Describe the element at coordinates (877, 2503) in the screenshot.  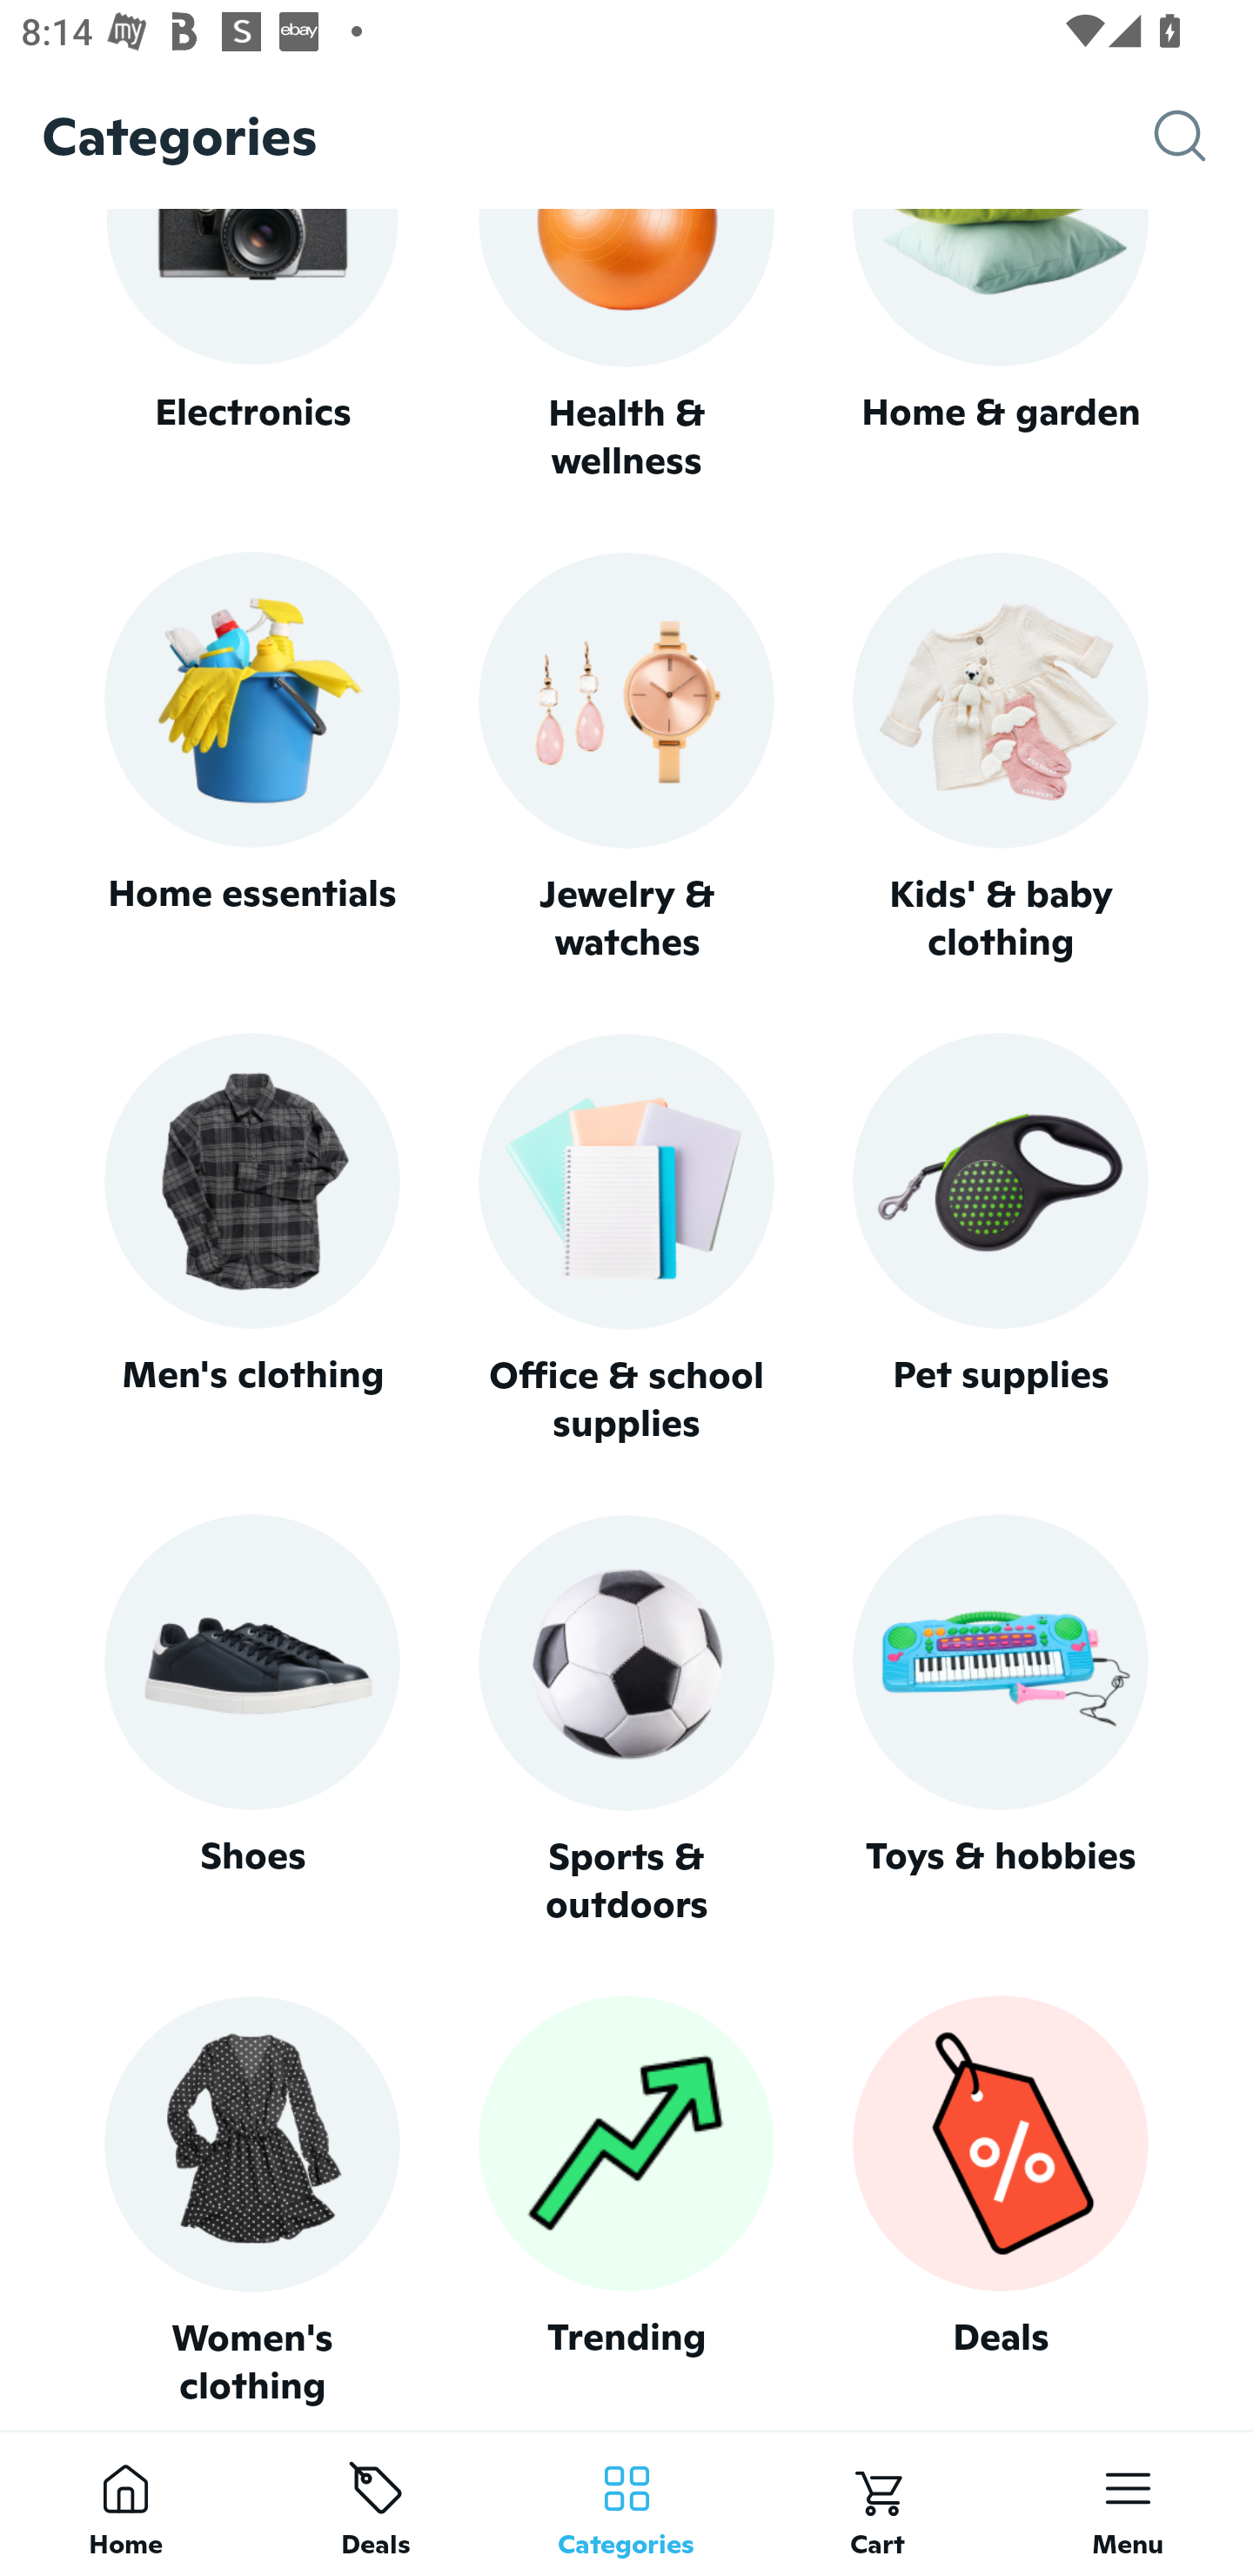
I see `Cart` at that location.